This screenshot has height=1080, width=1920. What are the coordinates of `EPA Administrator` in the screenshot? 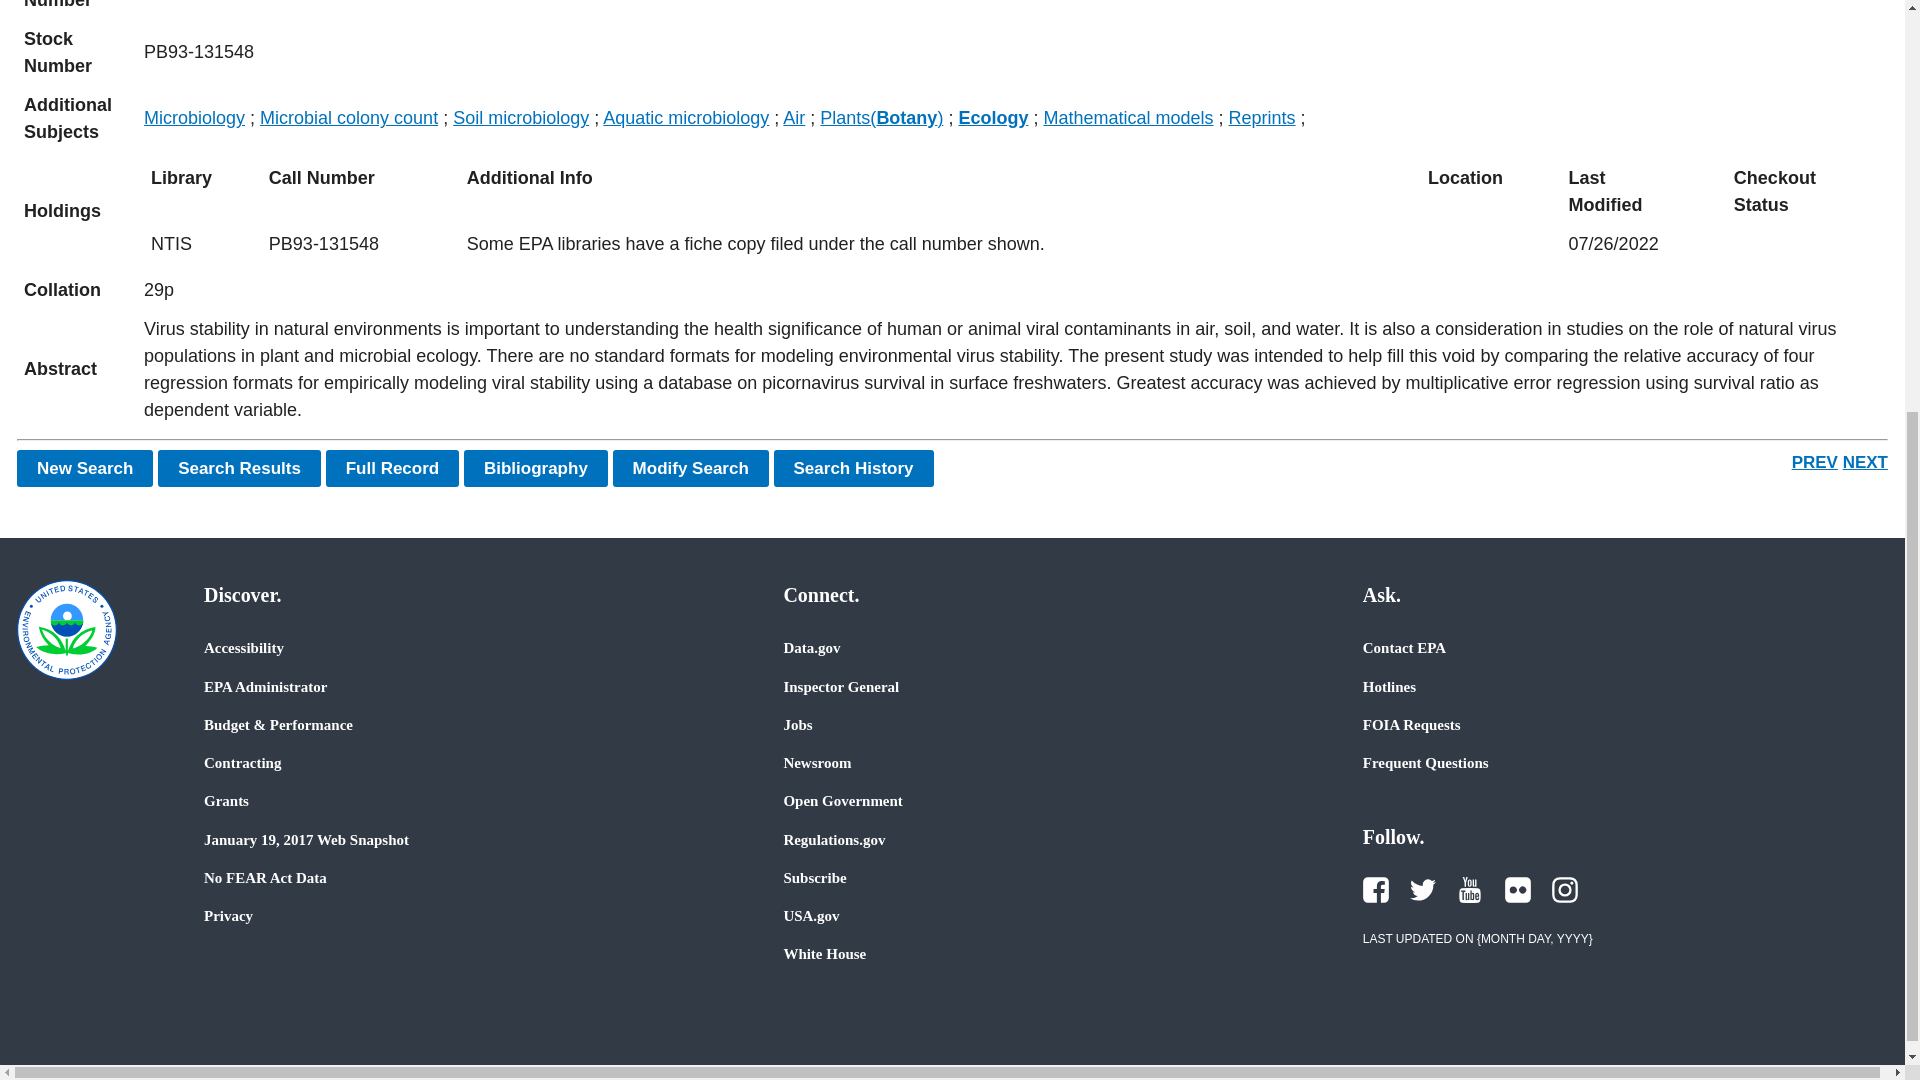 It's located at (264, 686).